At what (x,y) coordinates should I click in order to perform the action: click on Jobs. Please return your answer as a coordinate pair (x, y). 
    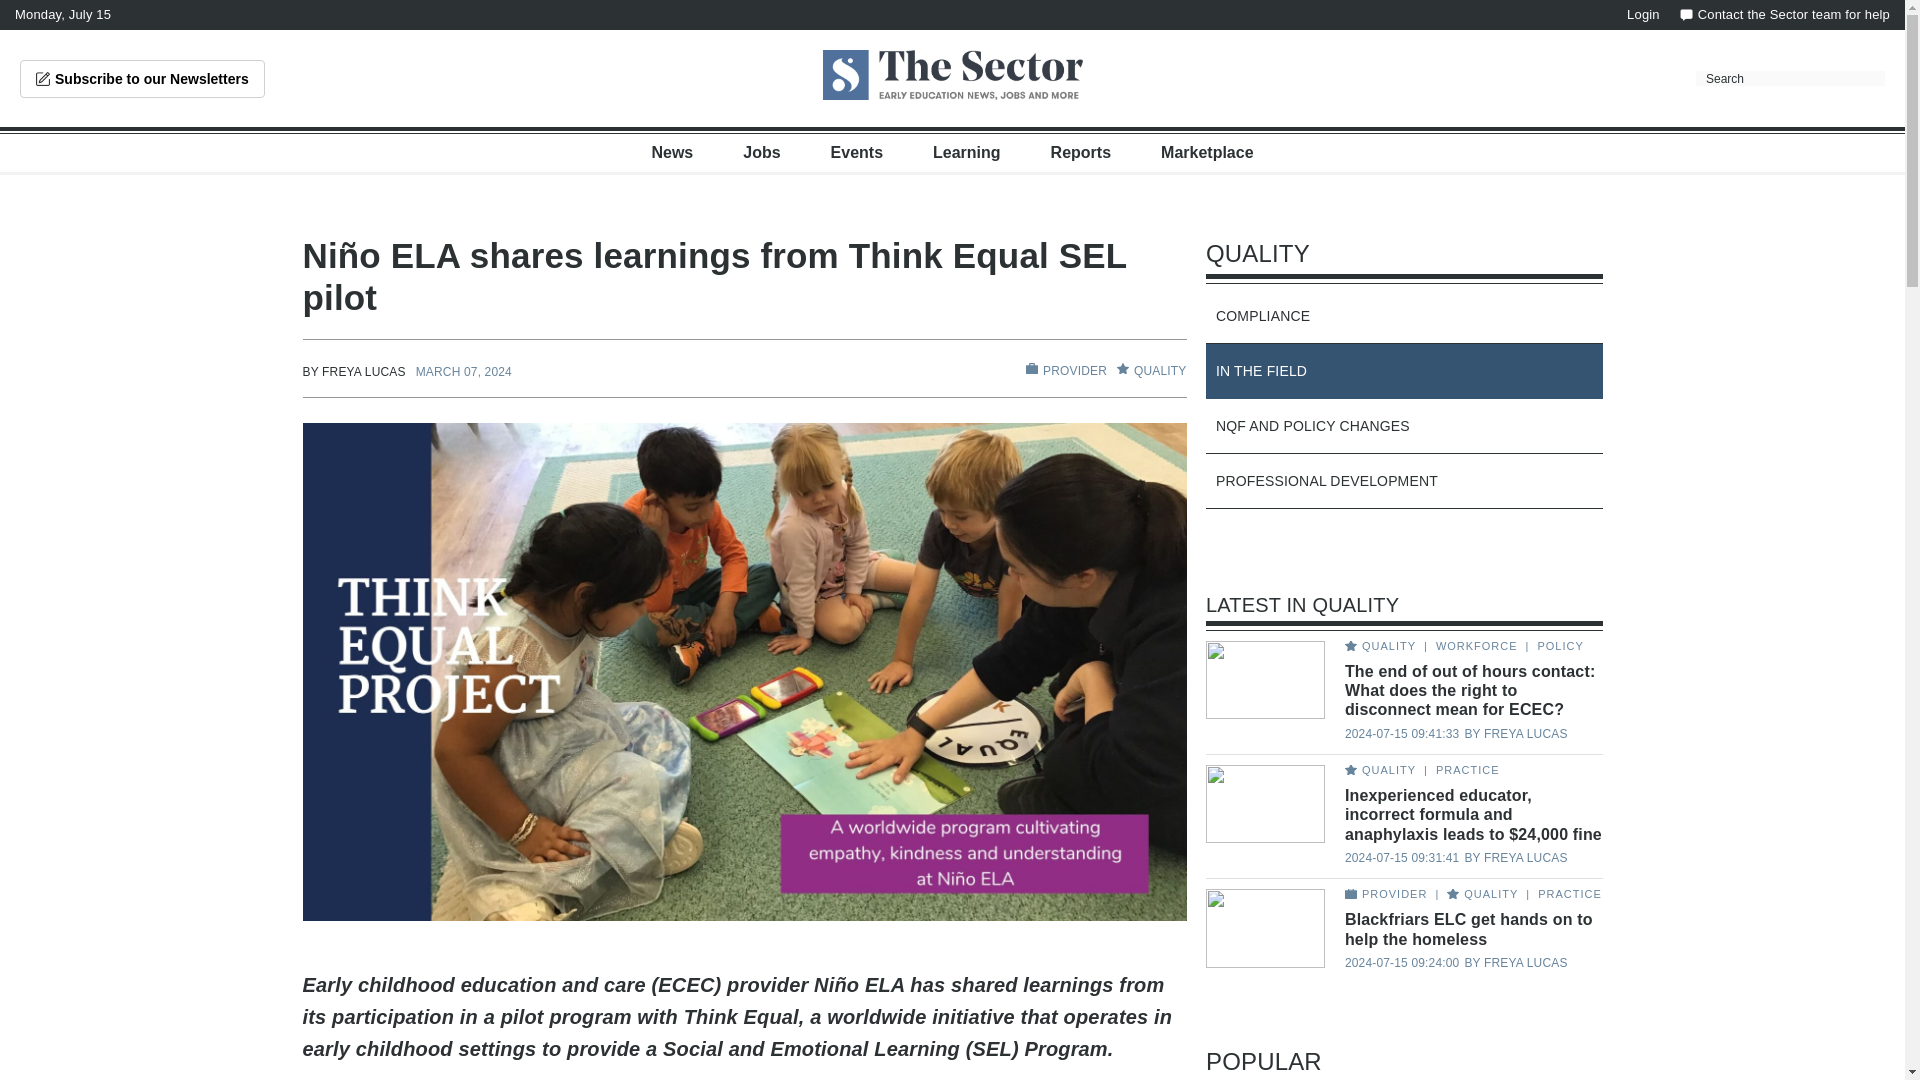
    Looking at the image, I should click on (761, 152).